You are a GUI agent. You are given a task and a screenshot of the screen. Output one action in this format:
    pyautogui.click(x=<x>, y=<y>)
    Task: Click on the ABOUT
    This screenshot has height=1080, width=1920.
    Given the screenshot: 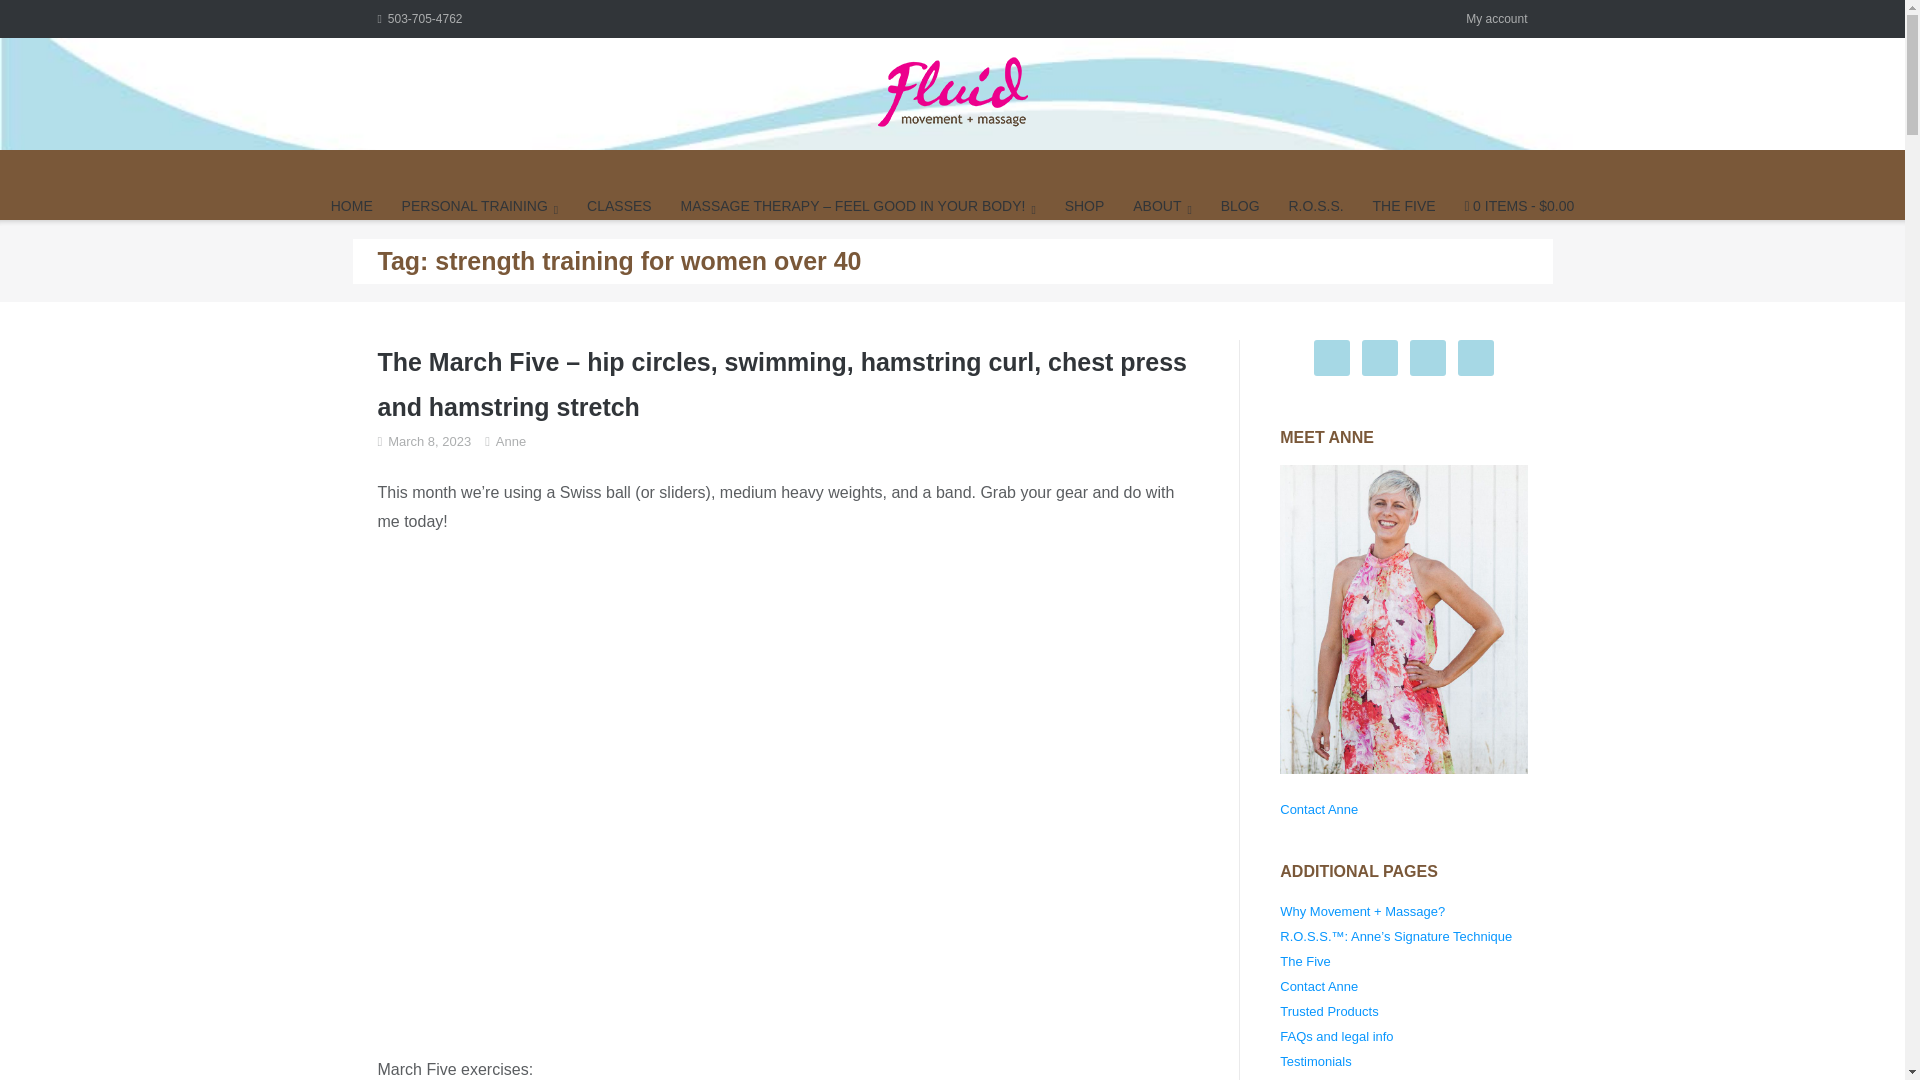 What is the action you would take?
    pyautogui.click(x=1162, y=206)
    